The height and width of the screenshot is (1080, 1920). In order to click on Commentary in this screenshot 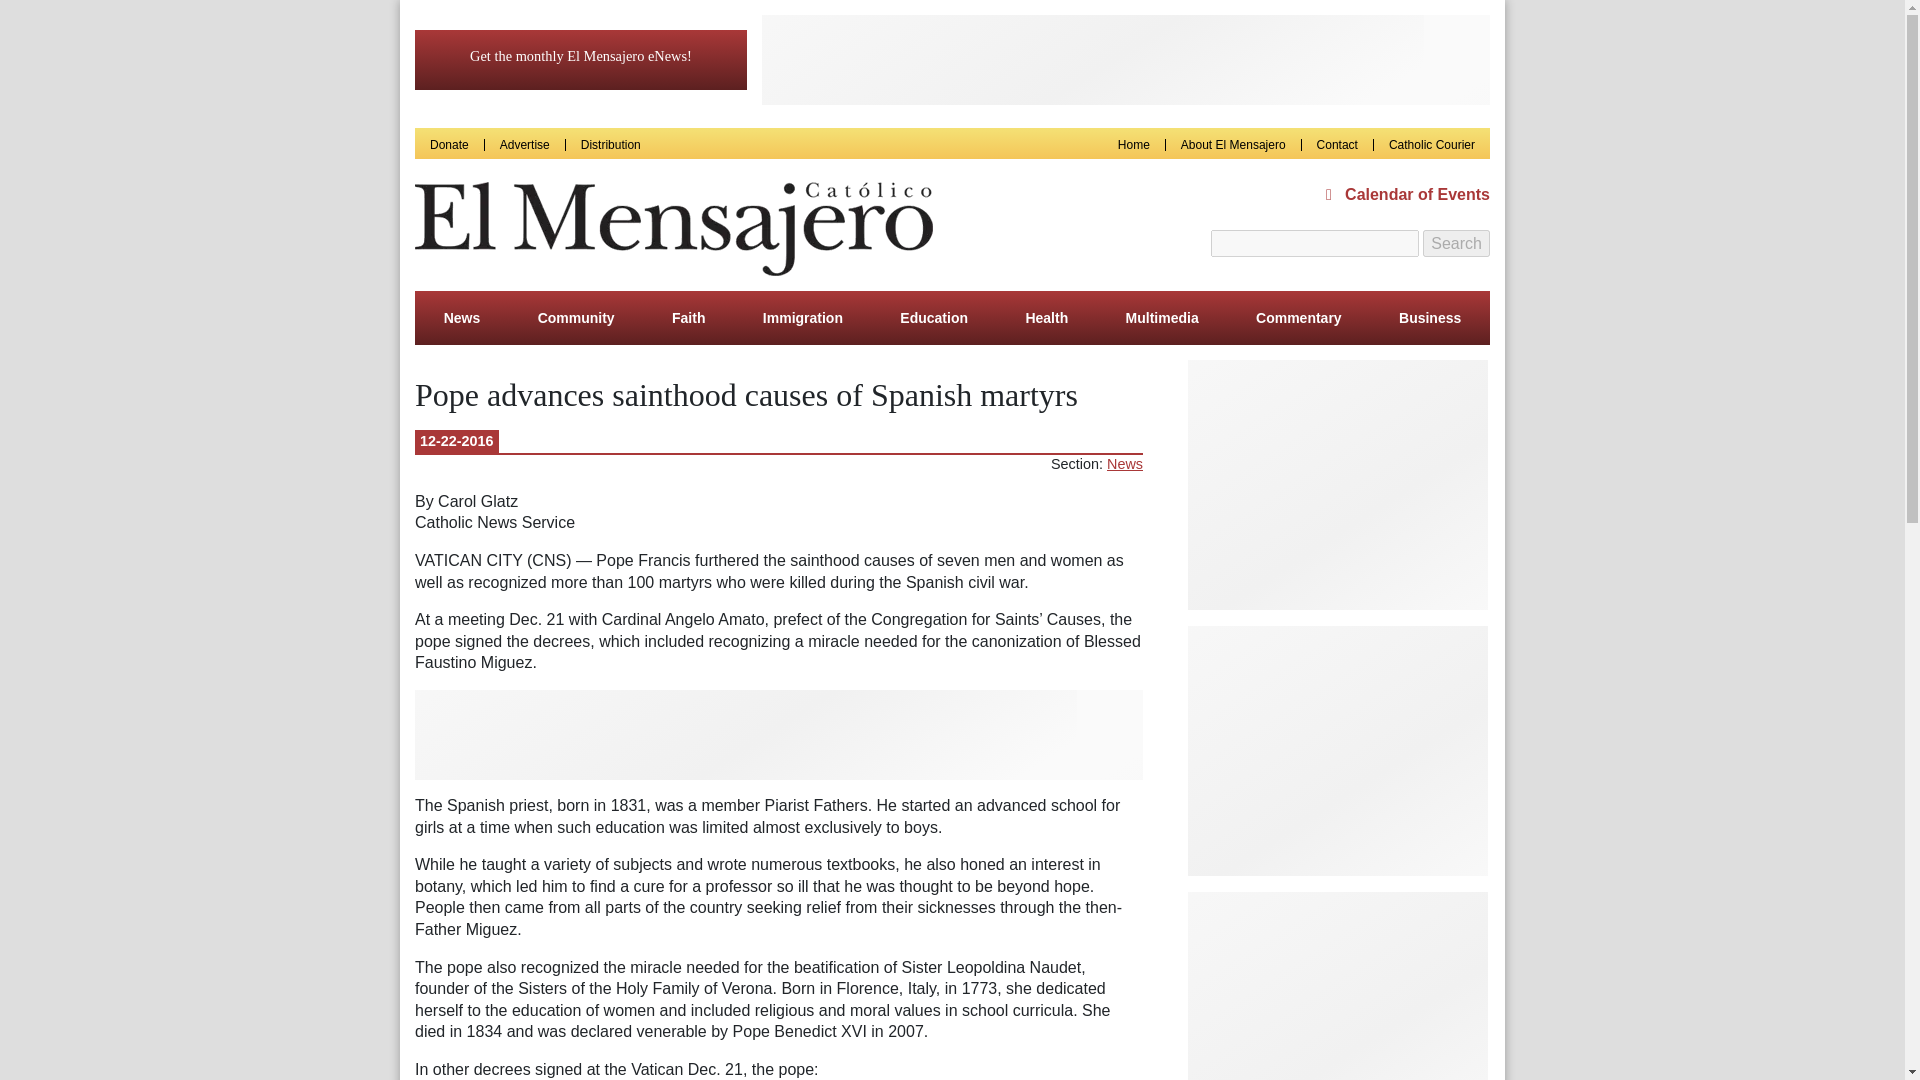, I will do `click(1298, 317)`.